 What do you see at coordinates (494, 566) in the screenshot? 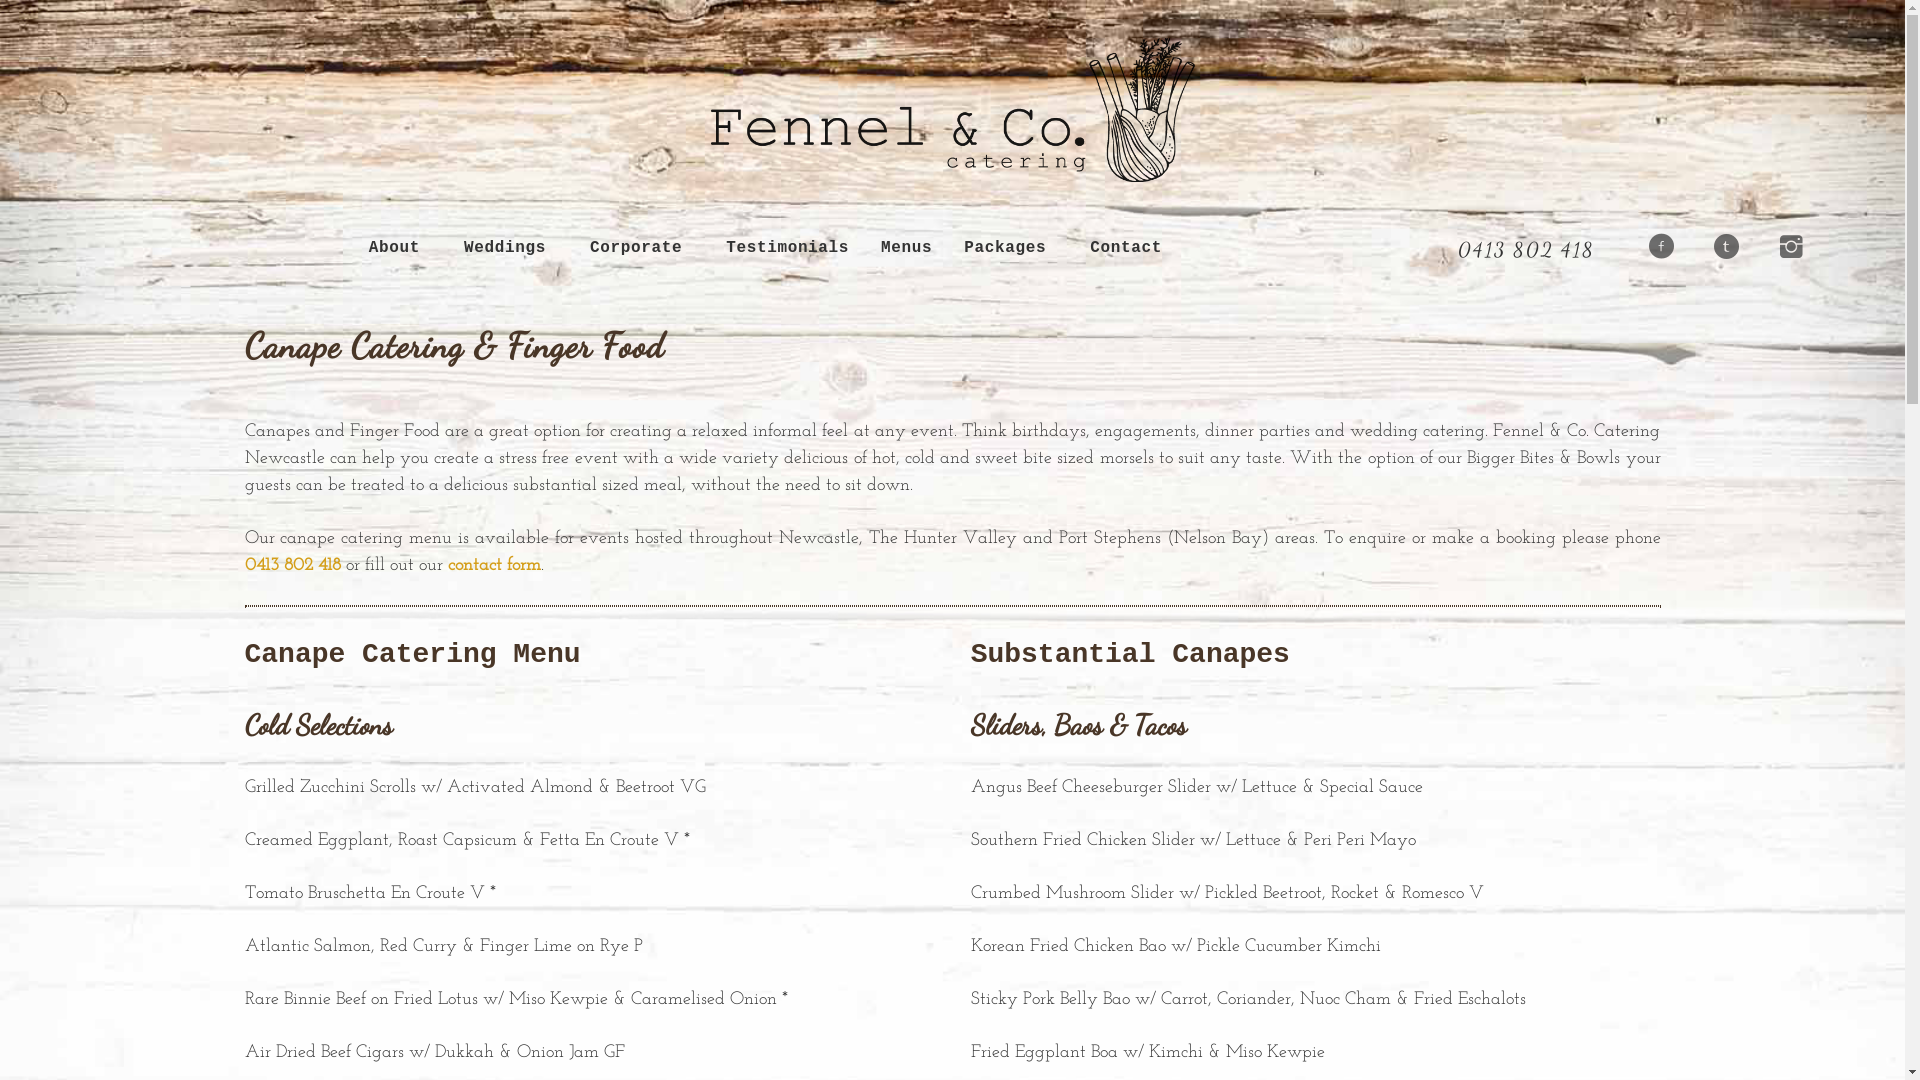
I see `contact form` at bounding box center [494, 566].